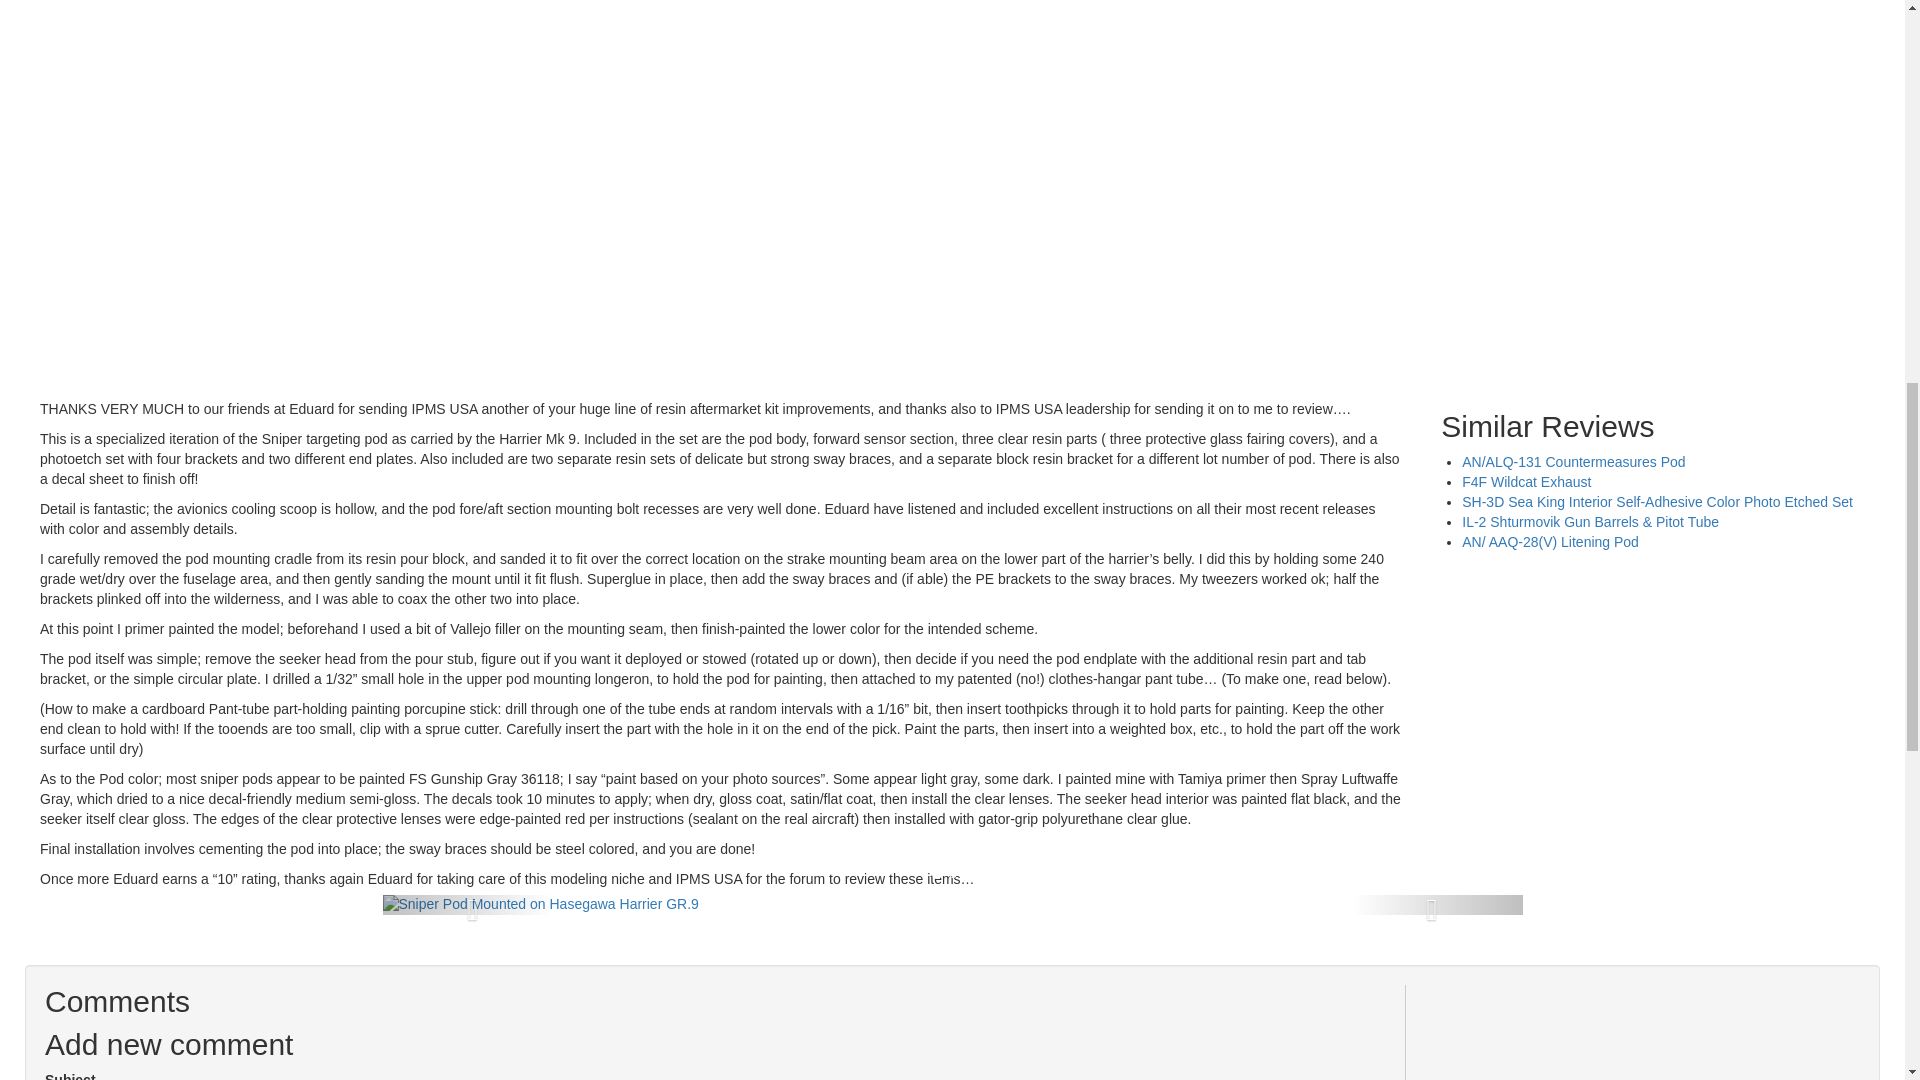 This screenshot has width=1920, height=1080. Describe the element at coordinates (1656, 501) in the screenshot. I see `SH-3D Sea King Interior Self-Adhesive Color Photo Etched Set` at that location.